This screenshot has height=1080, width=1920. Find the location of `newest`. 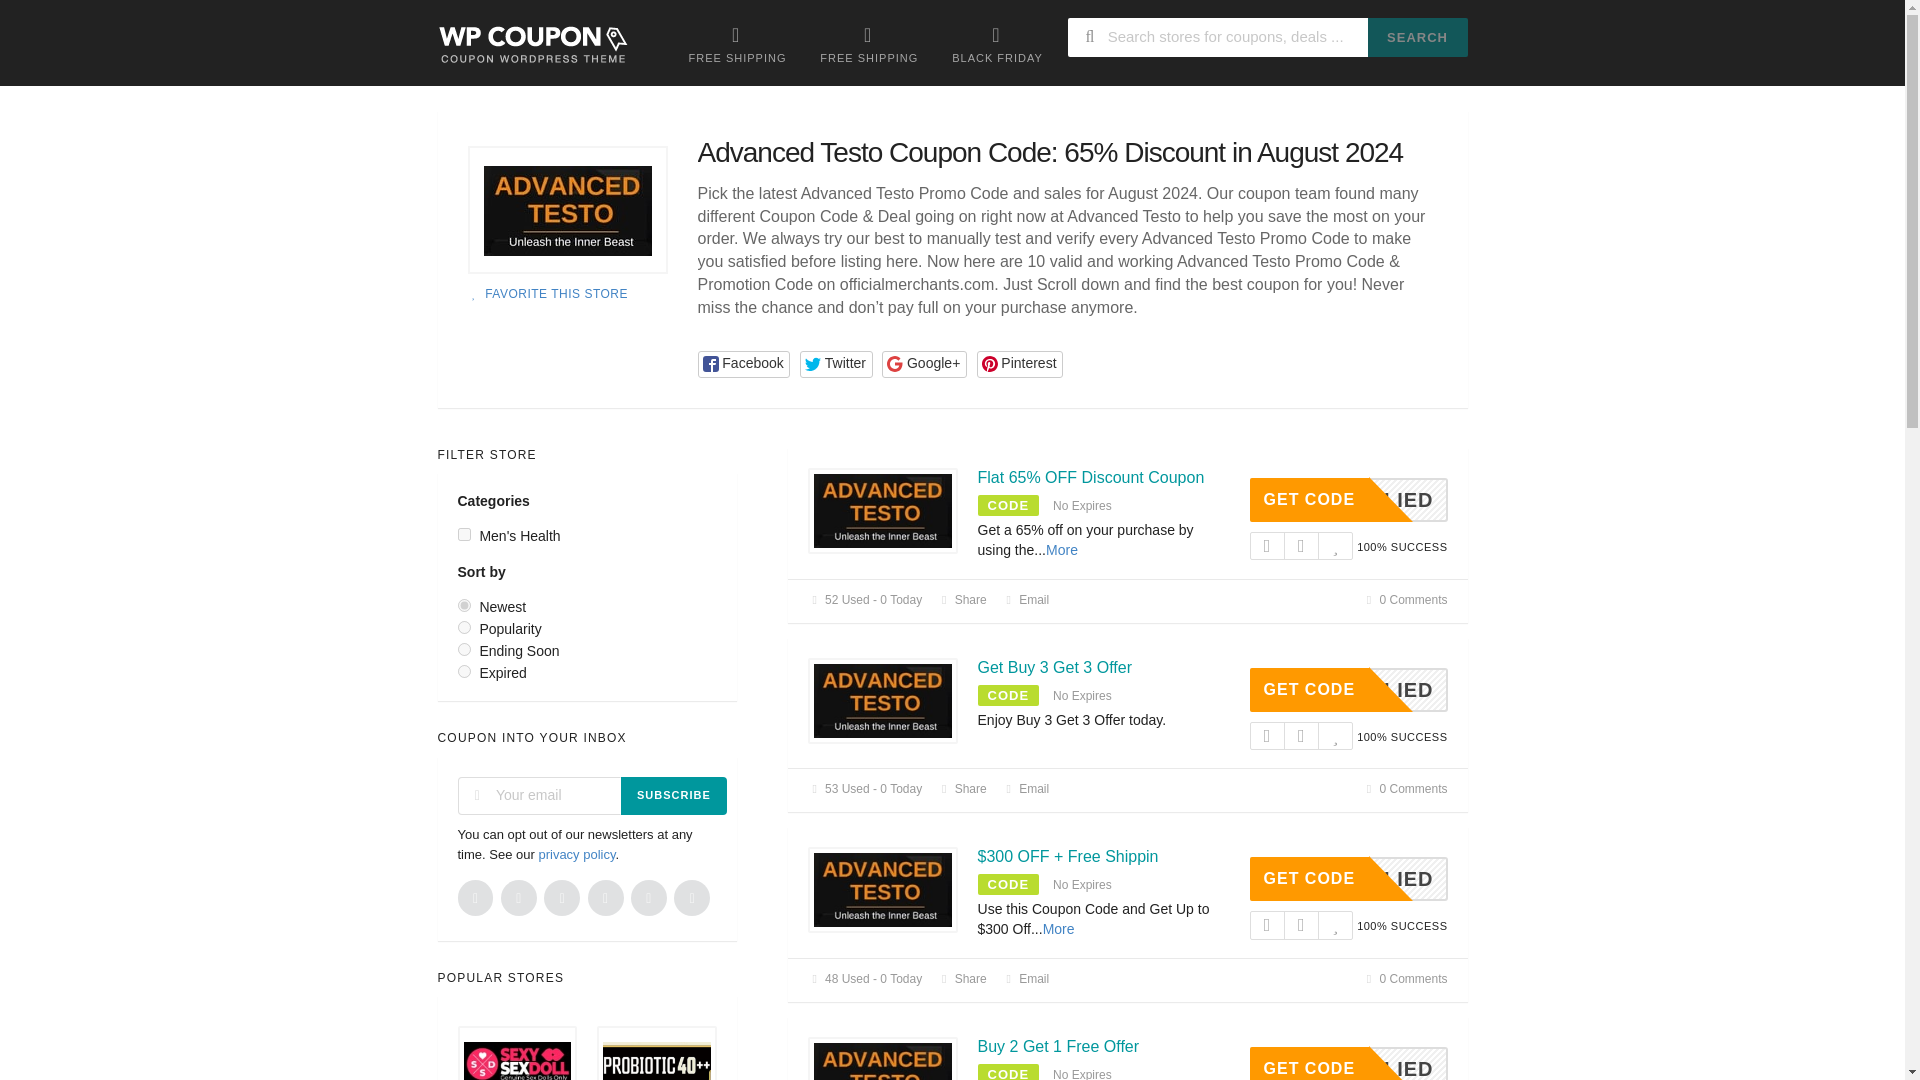

newest is located at coordinates (1054, 667).